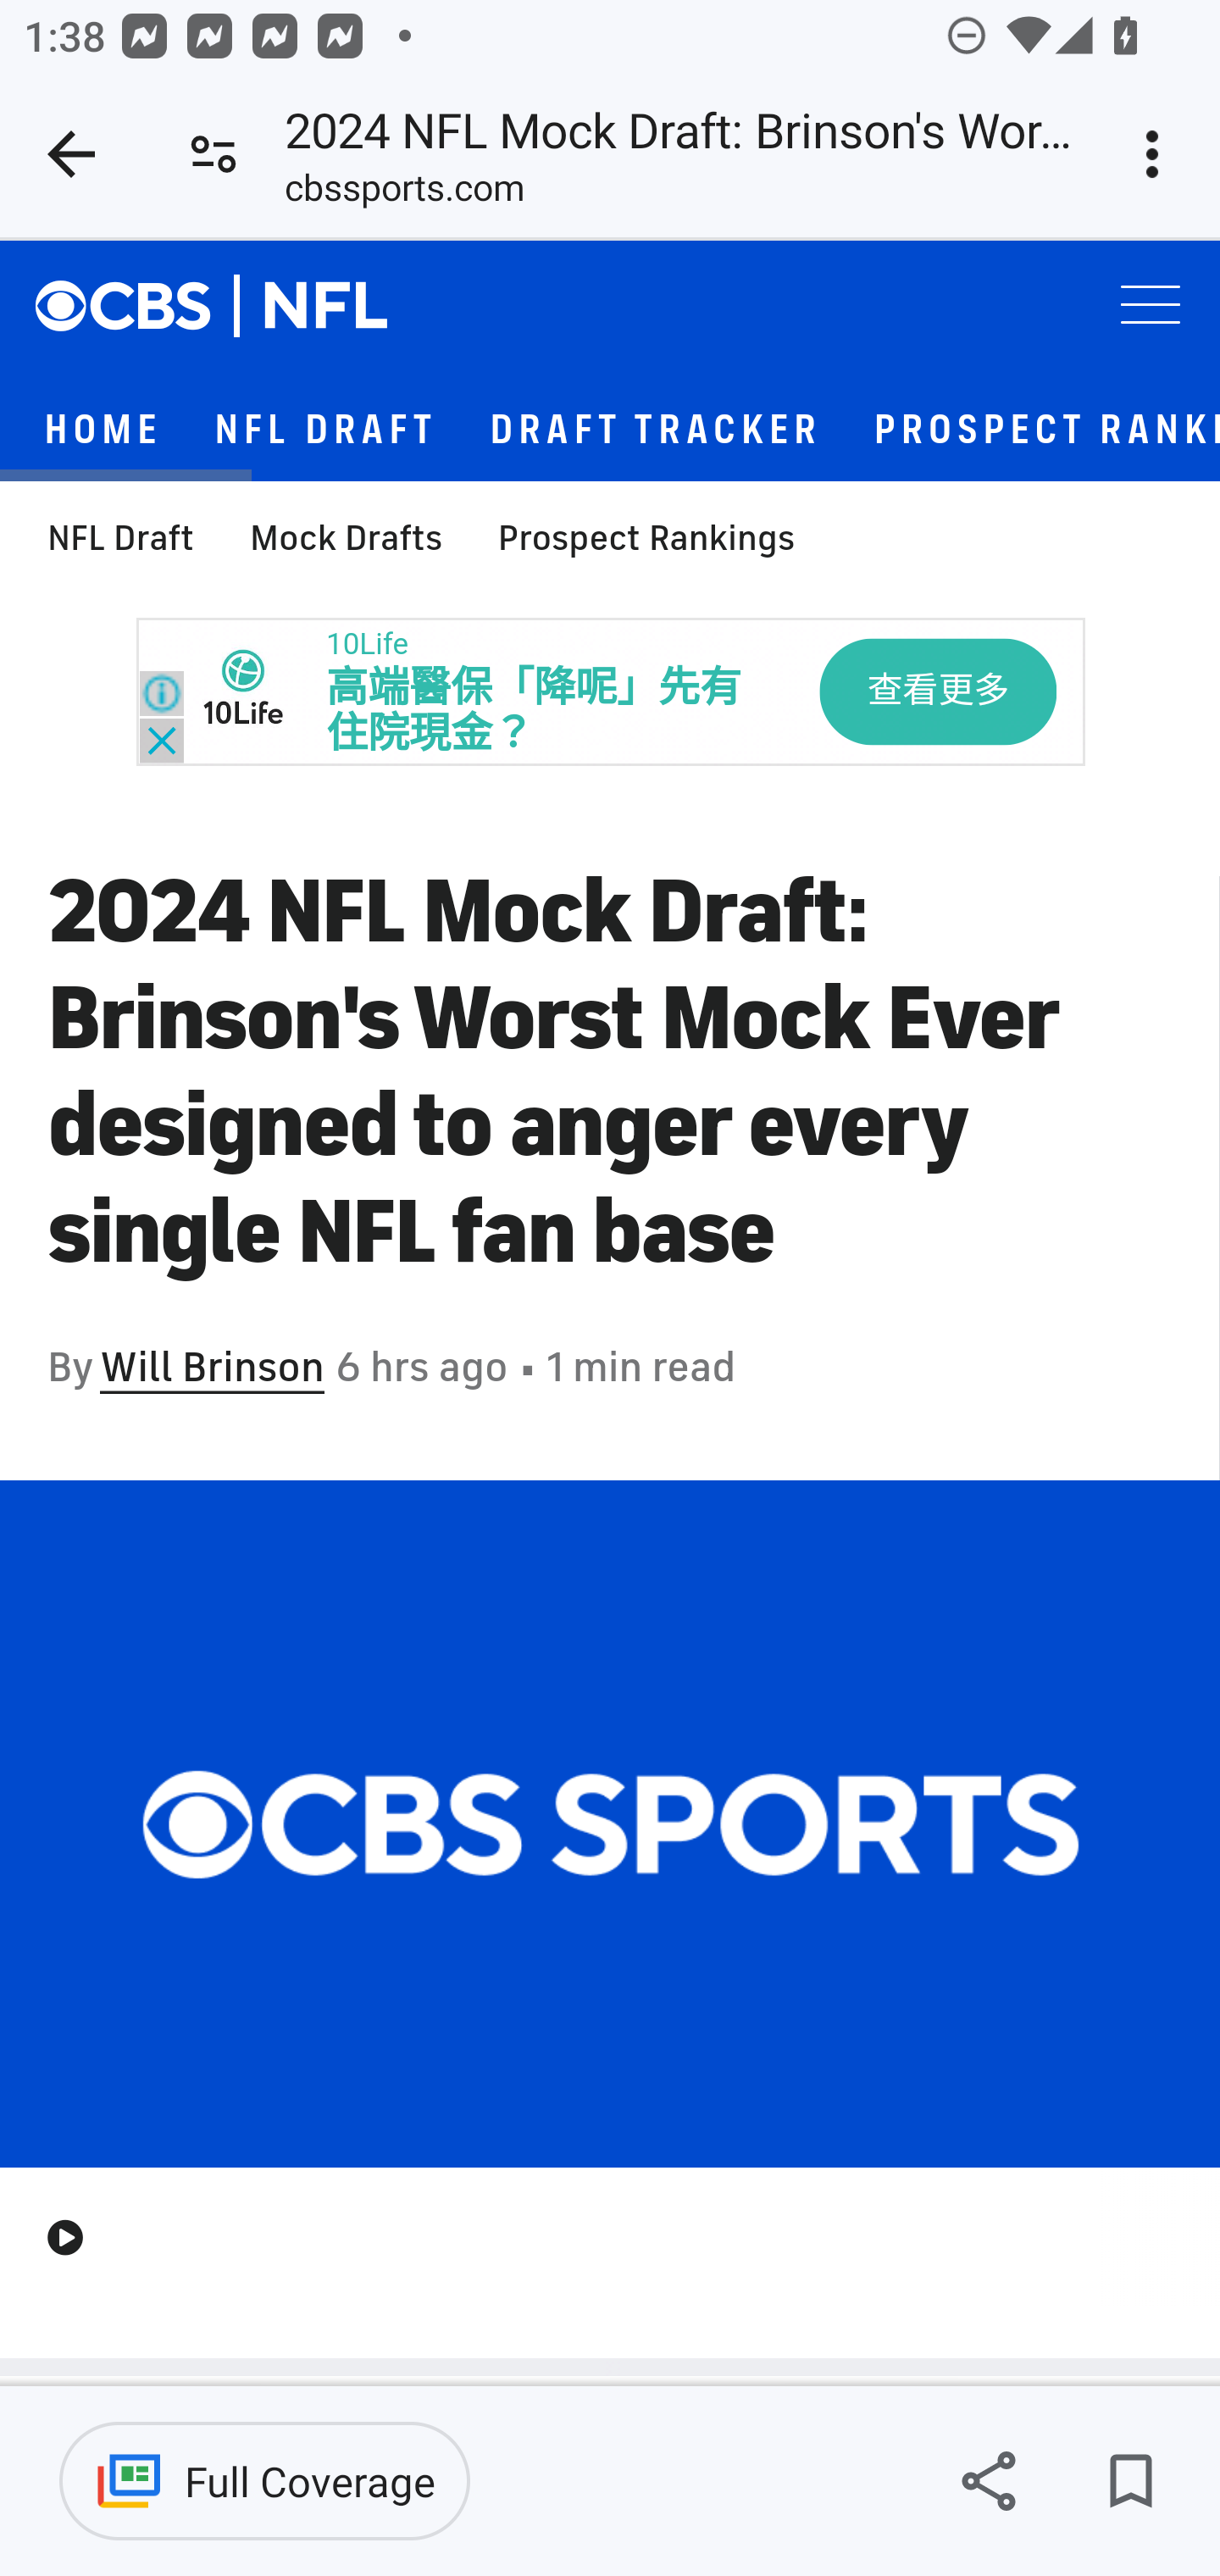 This screenshot has width=1220, height=2576. What do you see at coordinates (367, 646) in the screenshot?
I see `10Life` at bounding box center [367, 646].